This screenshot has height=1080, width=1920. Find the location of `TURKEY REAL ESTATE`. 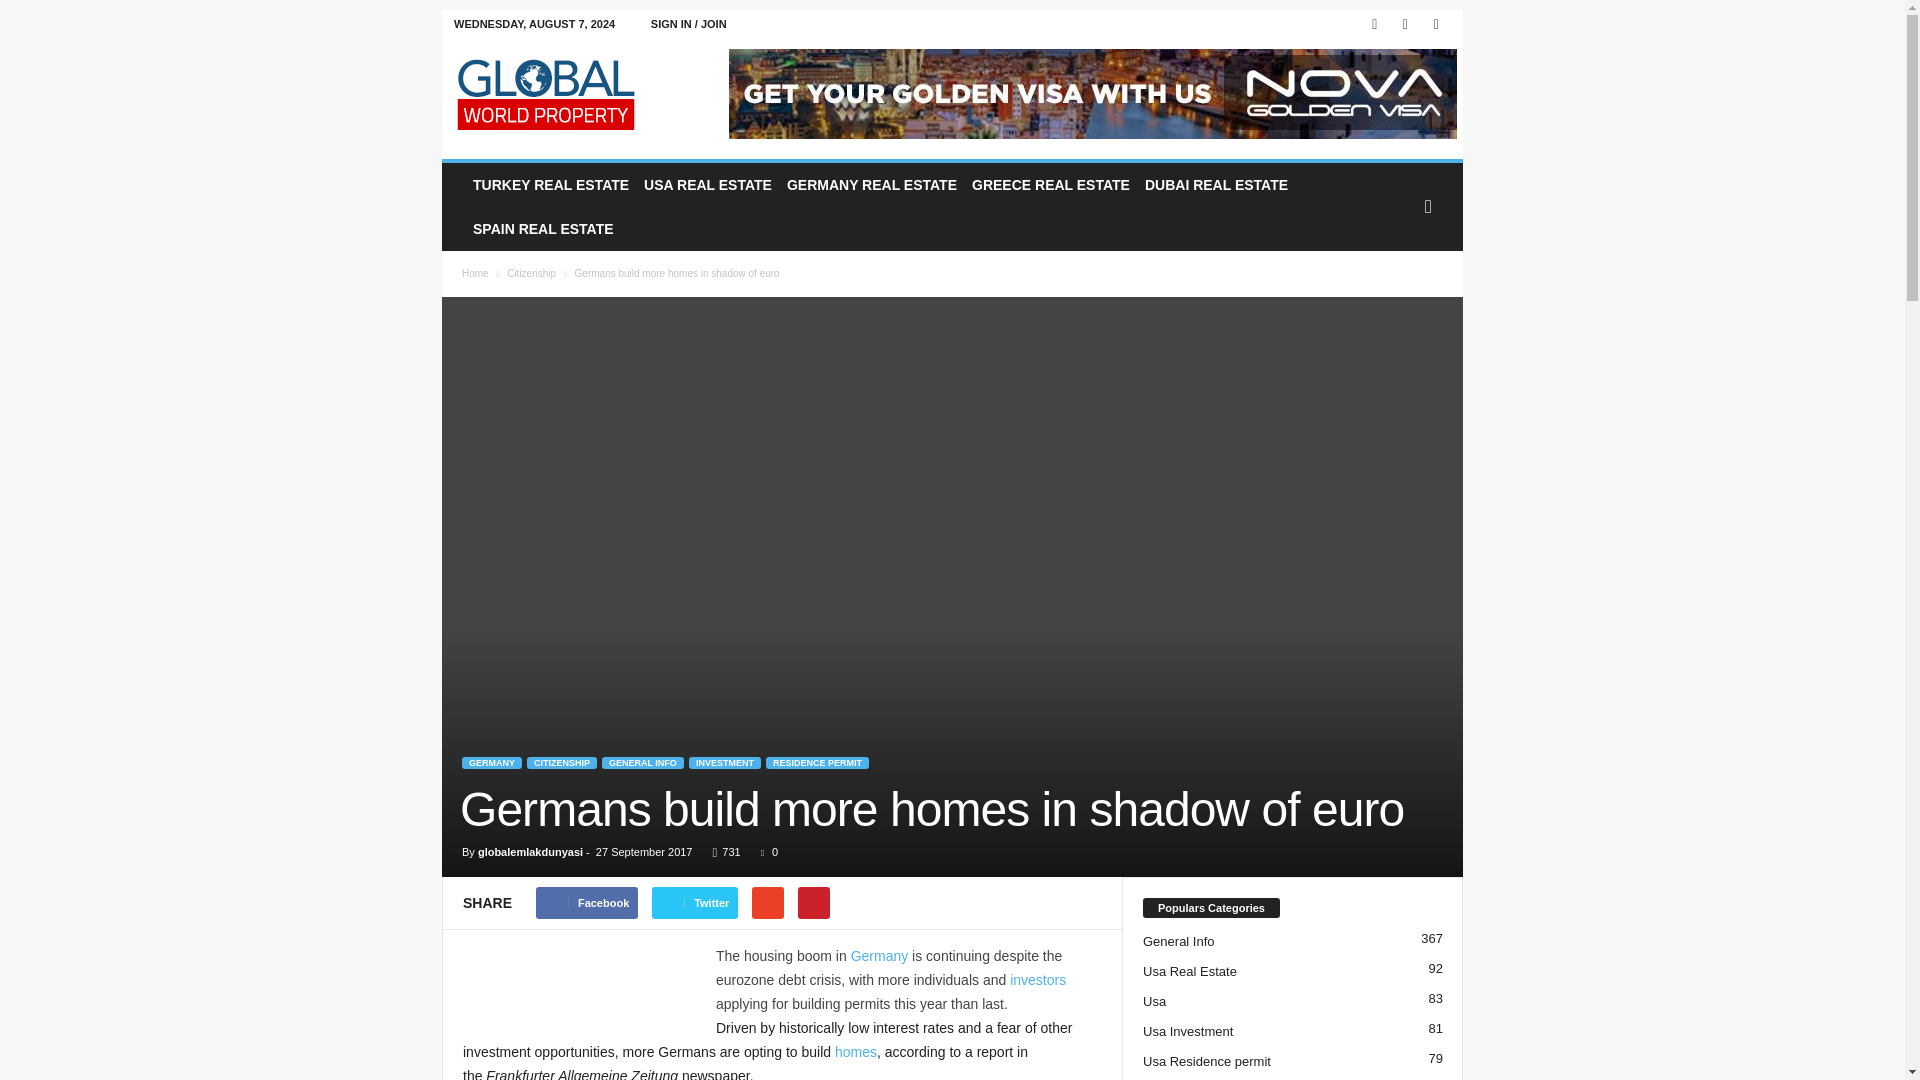

TURKEY REAL ESTATE is located at coordinates (548, 185).